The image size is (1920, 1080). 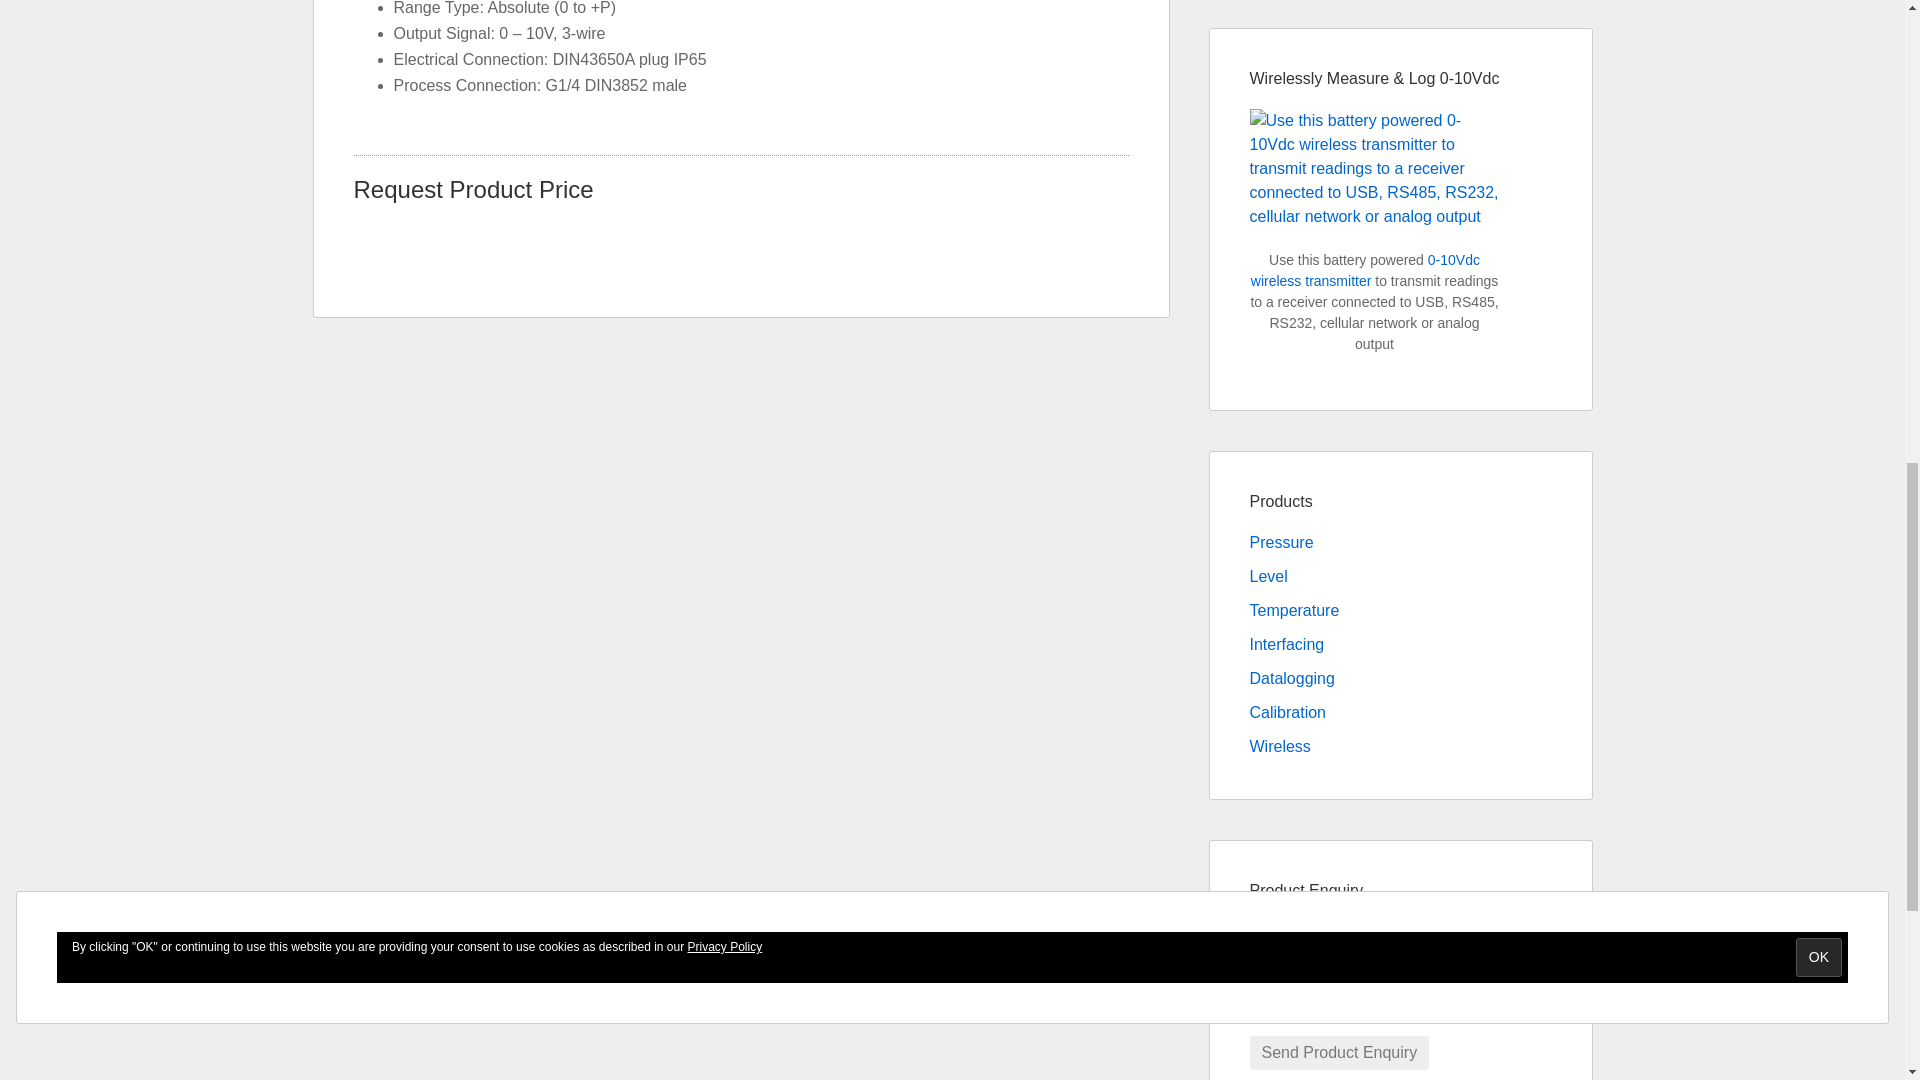 What do you see at coordinates (1292, 678) in the screenshot?
I see `Datalogging` at bounding box center [1292, 678].